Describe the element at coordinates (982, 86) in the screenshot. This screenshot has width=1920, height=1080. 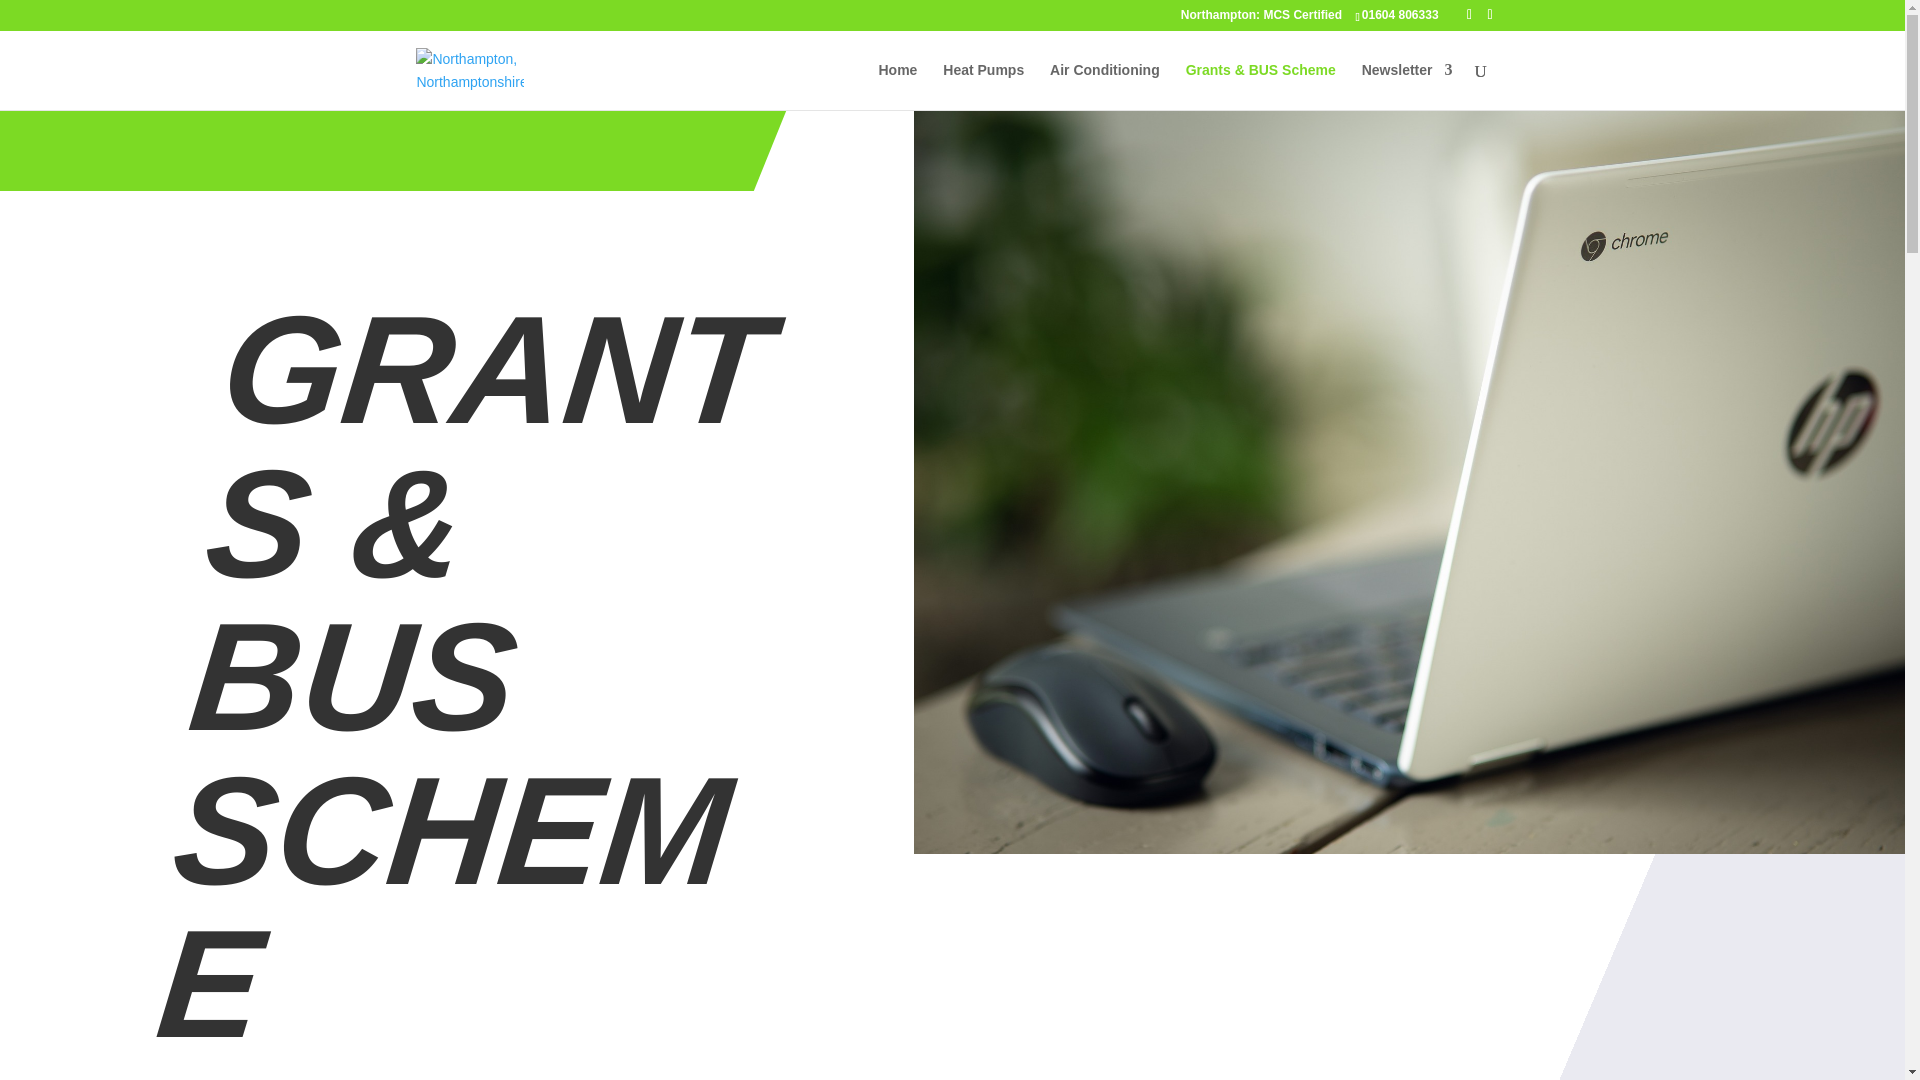
I see `Heat Pumps` at that location.